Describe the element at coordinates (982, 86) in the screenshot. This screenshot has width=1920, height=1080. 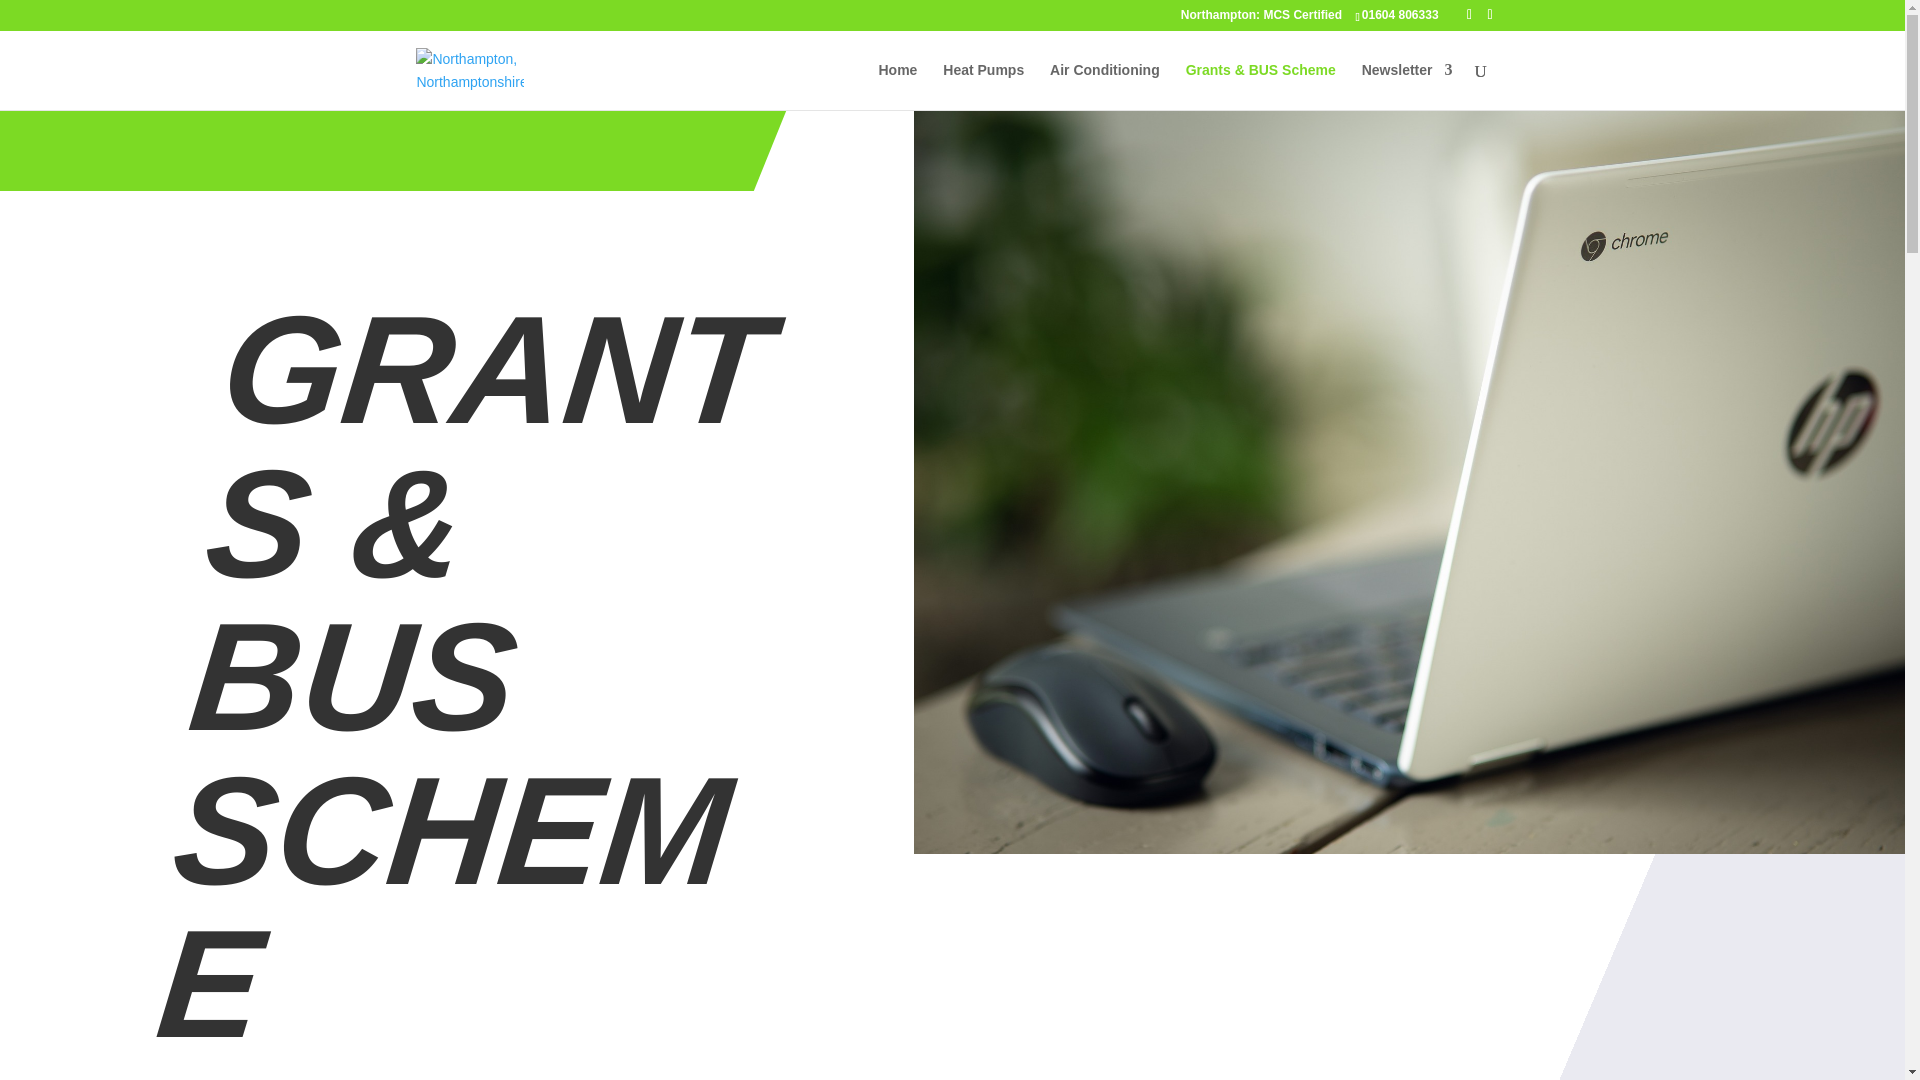
I see `Heat Pumps` at that location.